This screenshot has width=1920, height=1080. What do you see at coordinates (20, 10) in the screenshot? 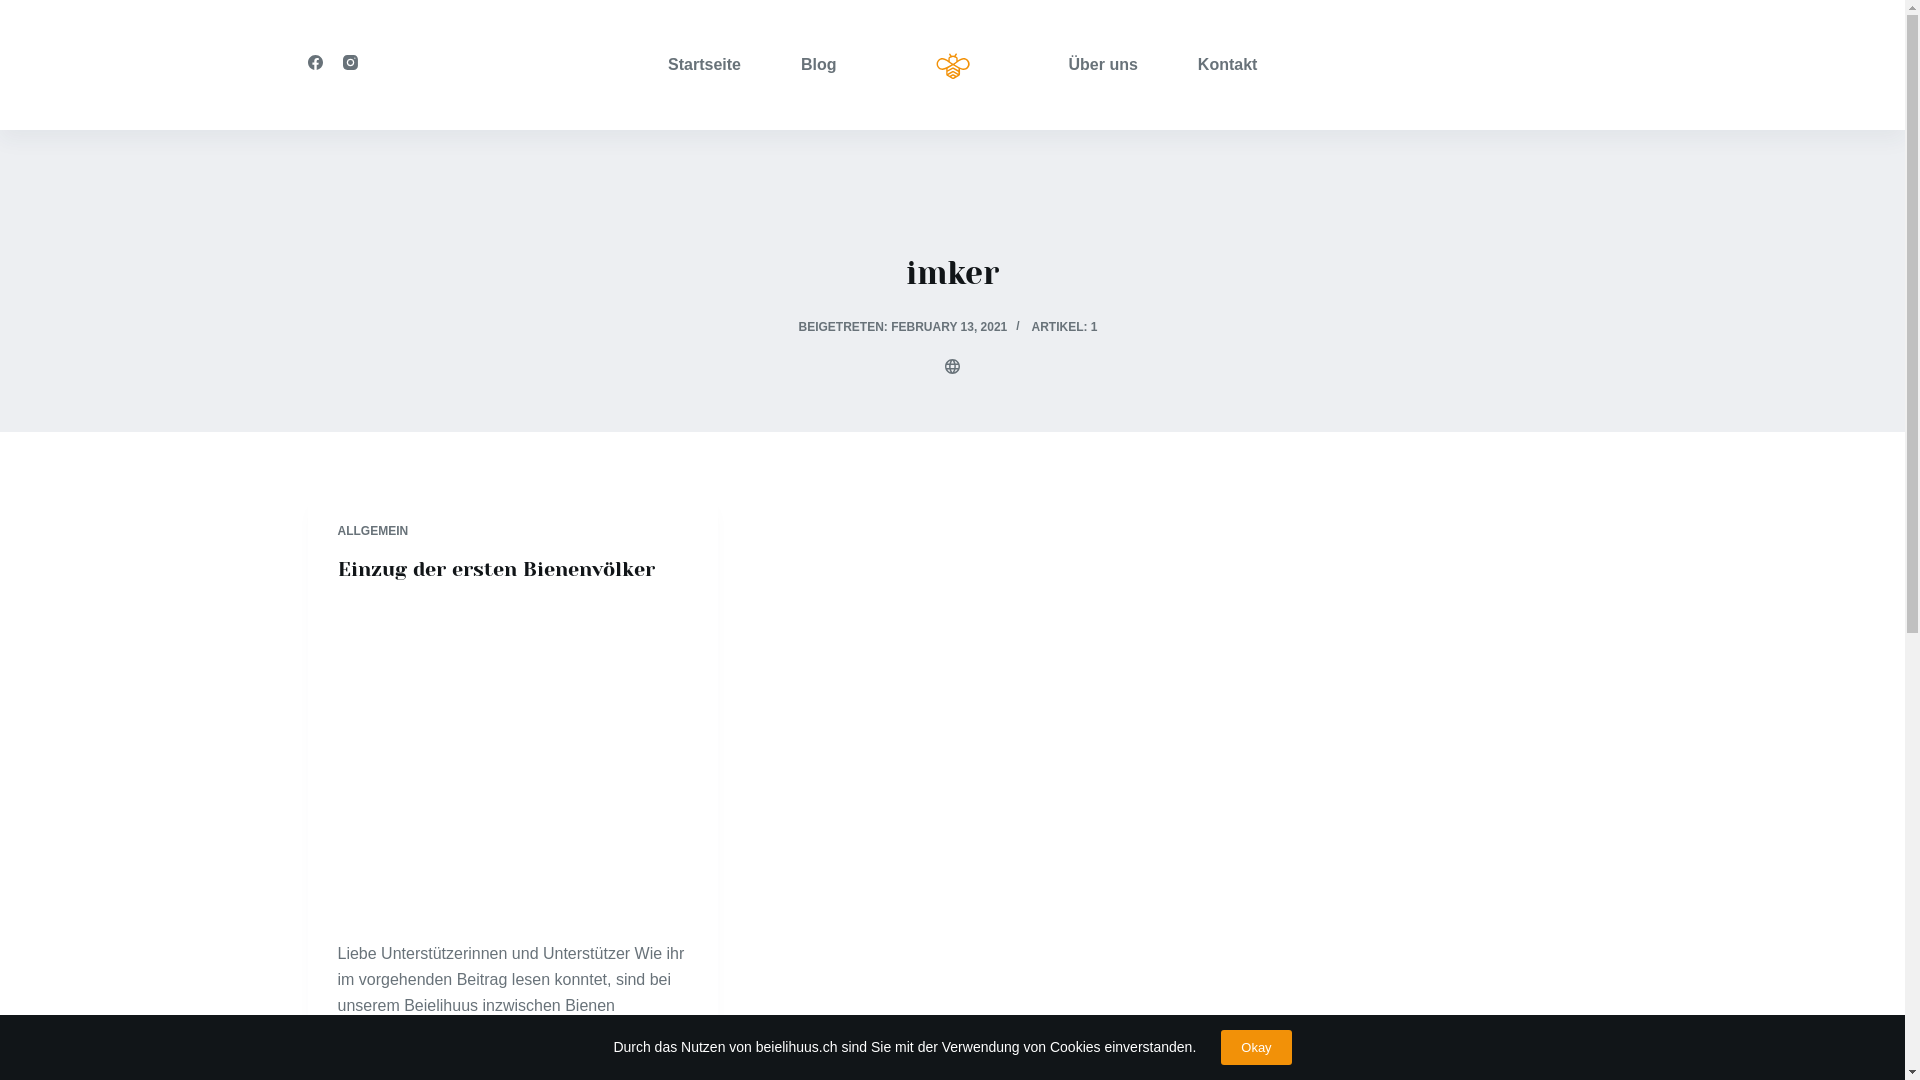
I see `Zum Inhalt springen` at bounding box center [20, 10].